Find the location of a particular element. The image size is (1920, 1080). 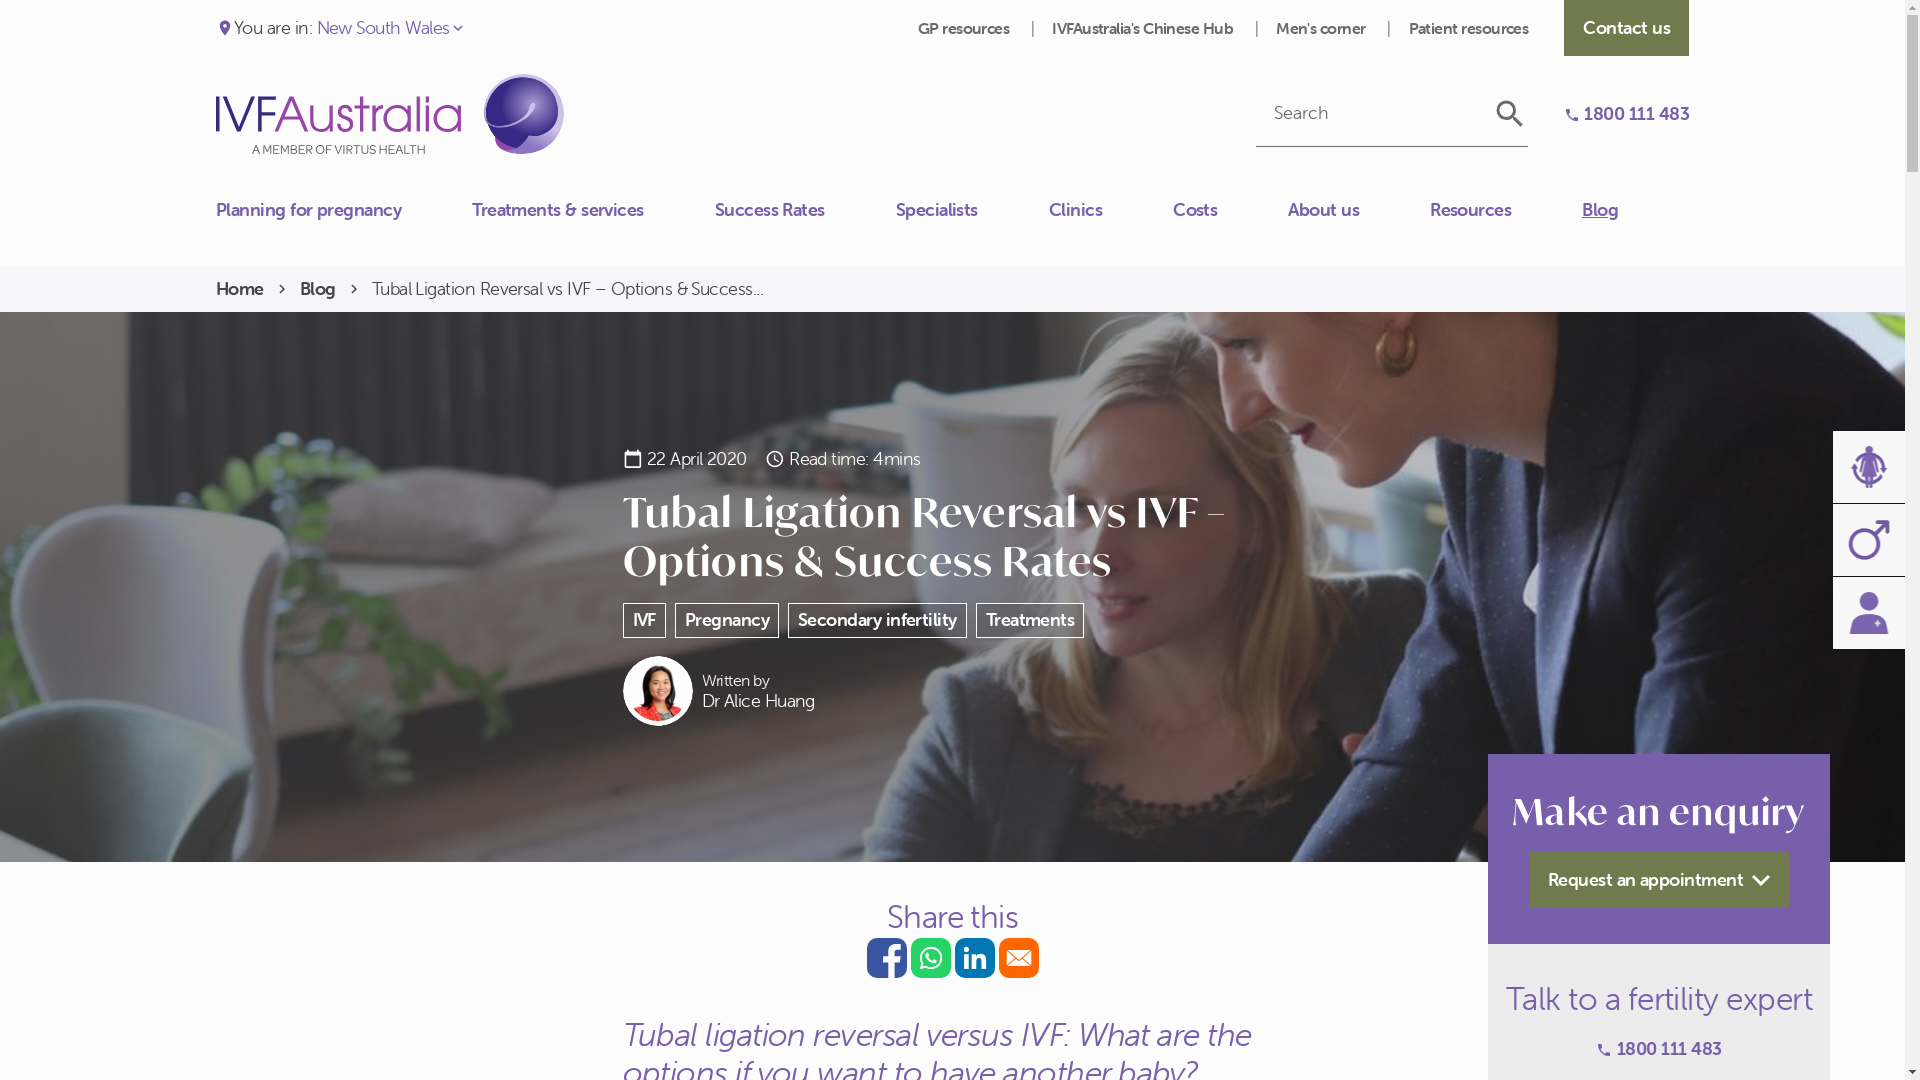

Treatments & services is located at coordinates (594, 210).